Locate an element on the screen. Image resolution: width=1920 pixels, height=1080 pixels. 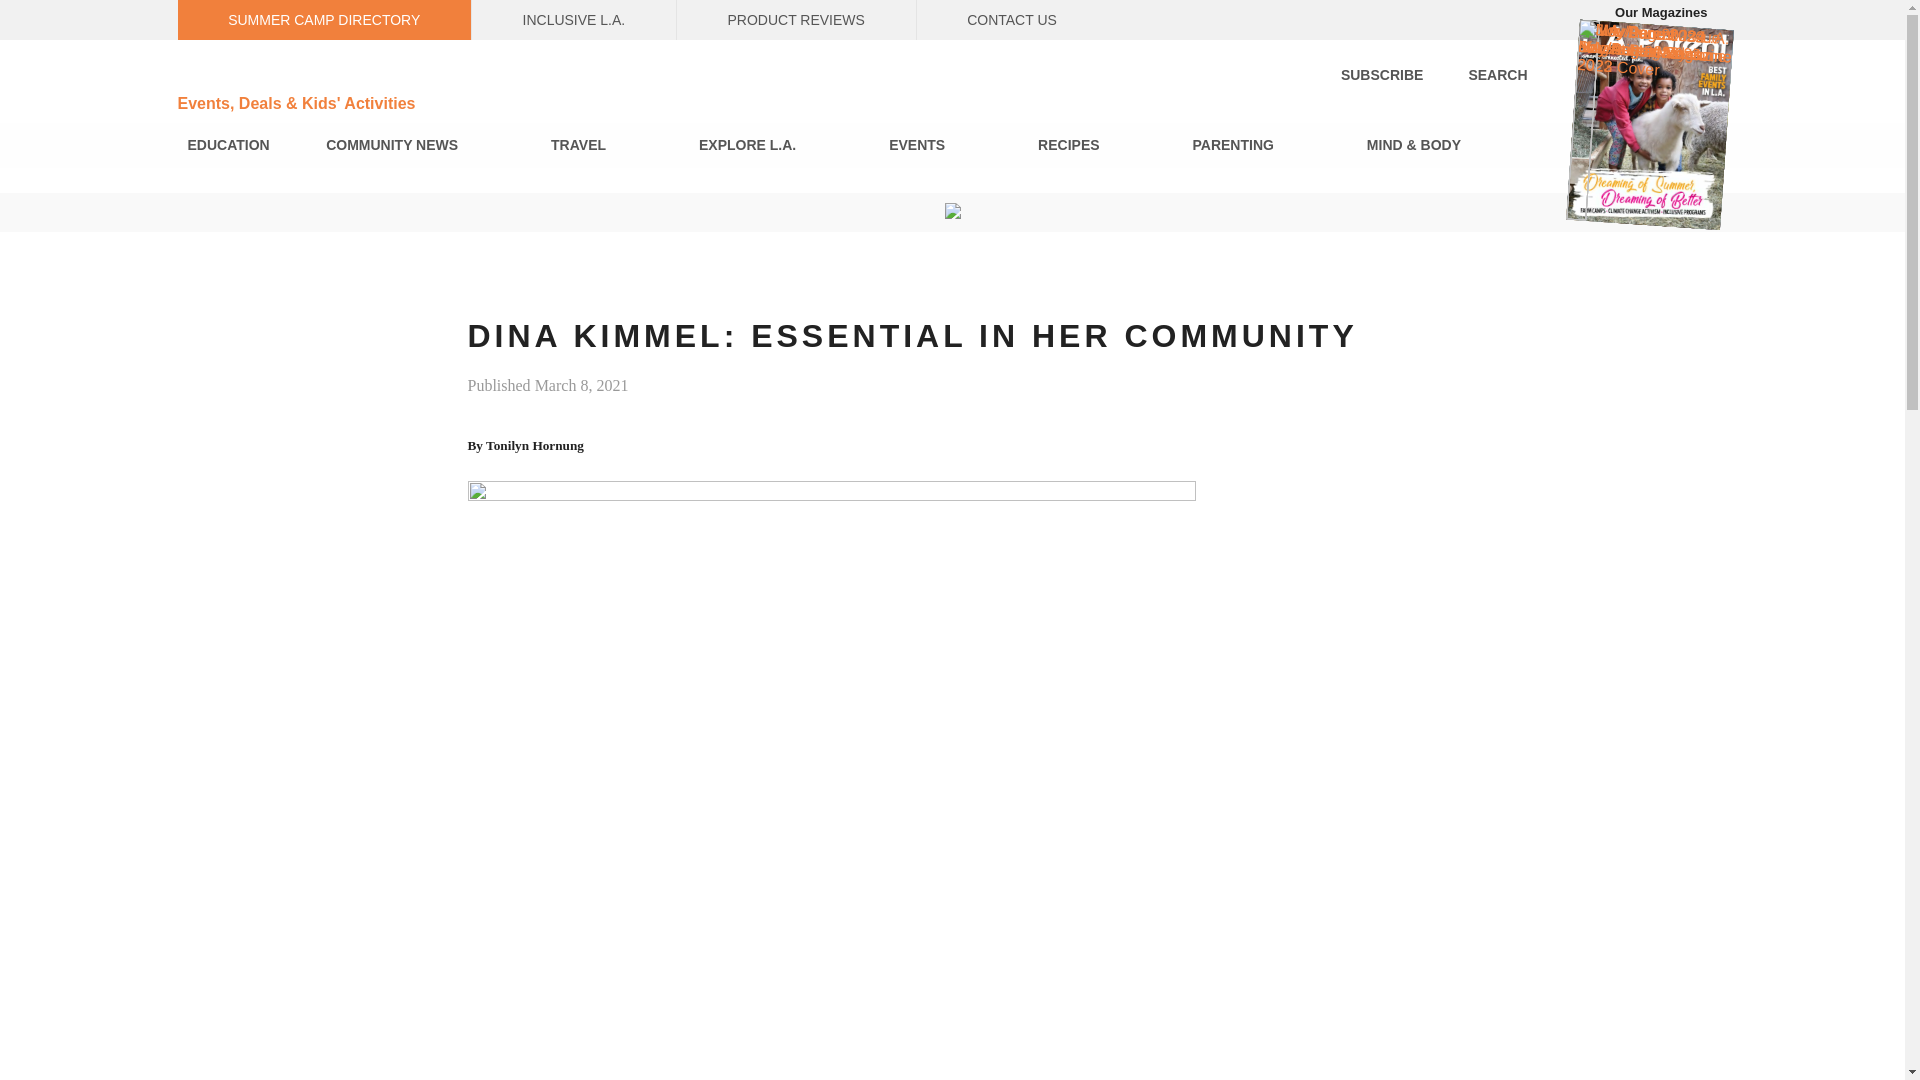
Facebook is located at coordinates (1356, 20).